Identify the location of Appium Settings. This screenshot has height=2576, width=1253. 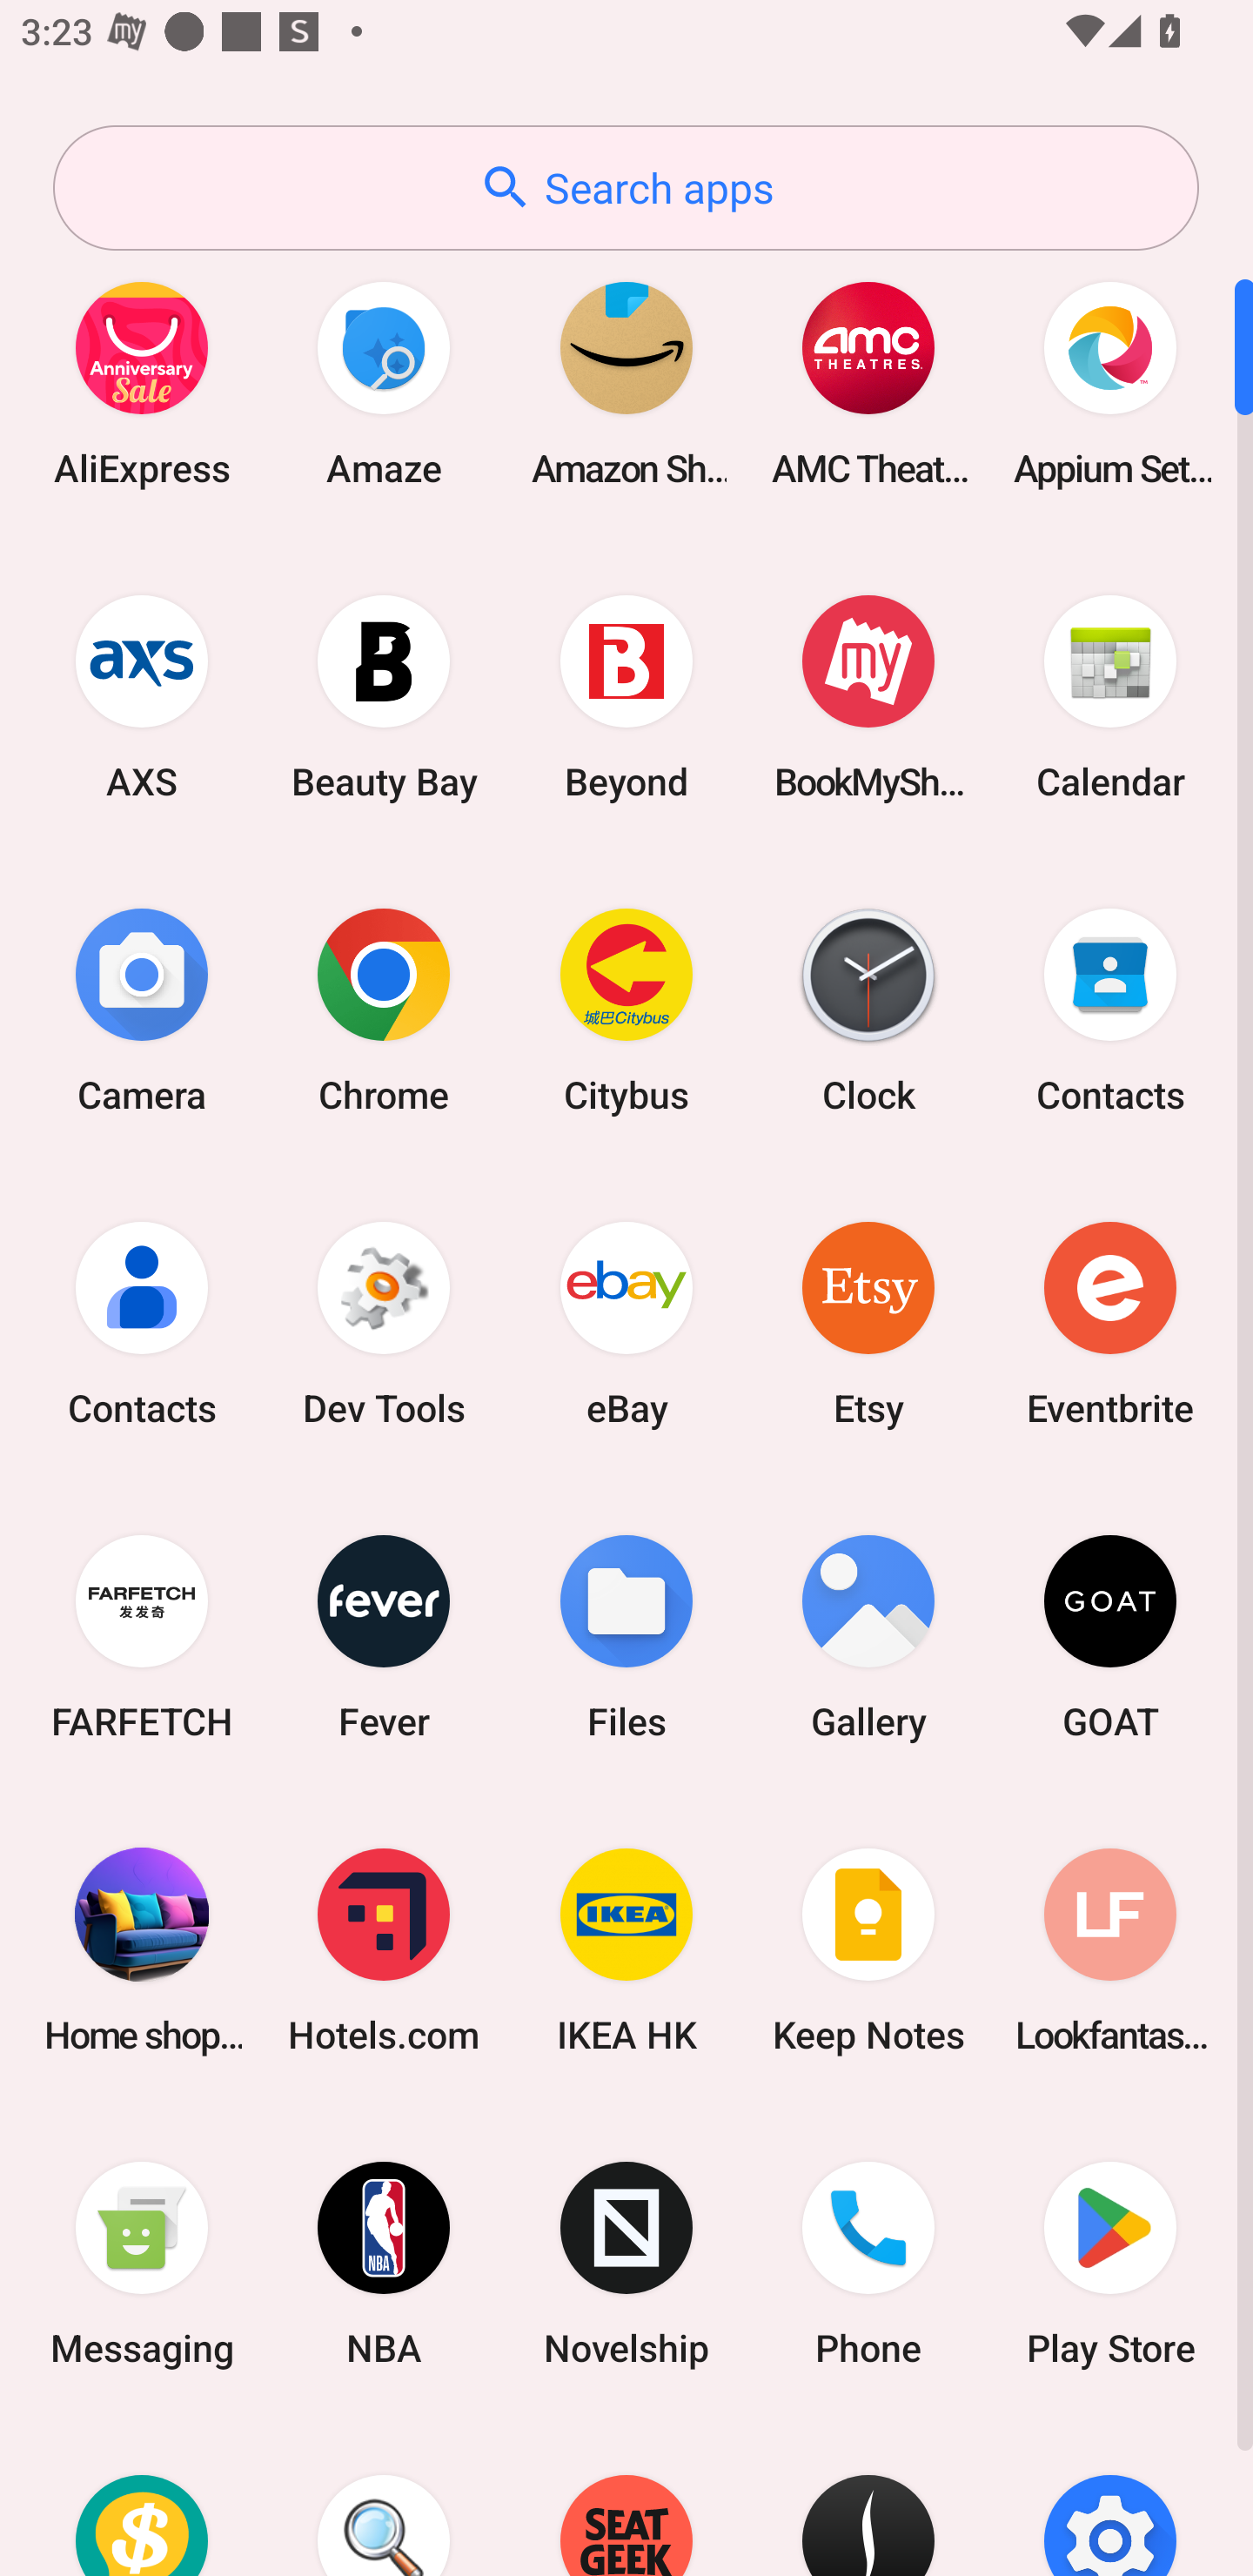
(1110, 383).